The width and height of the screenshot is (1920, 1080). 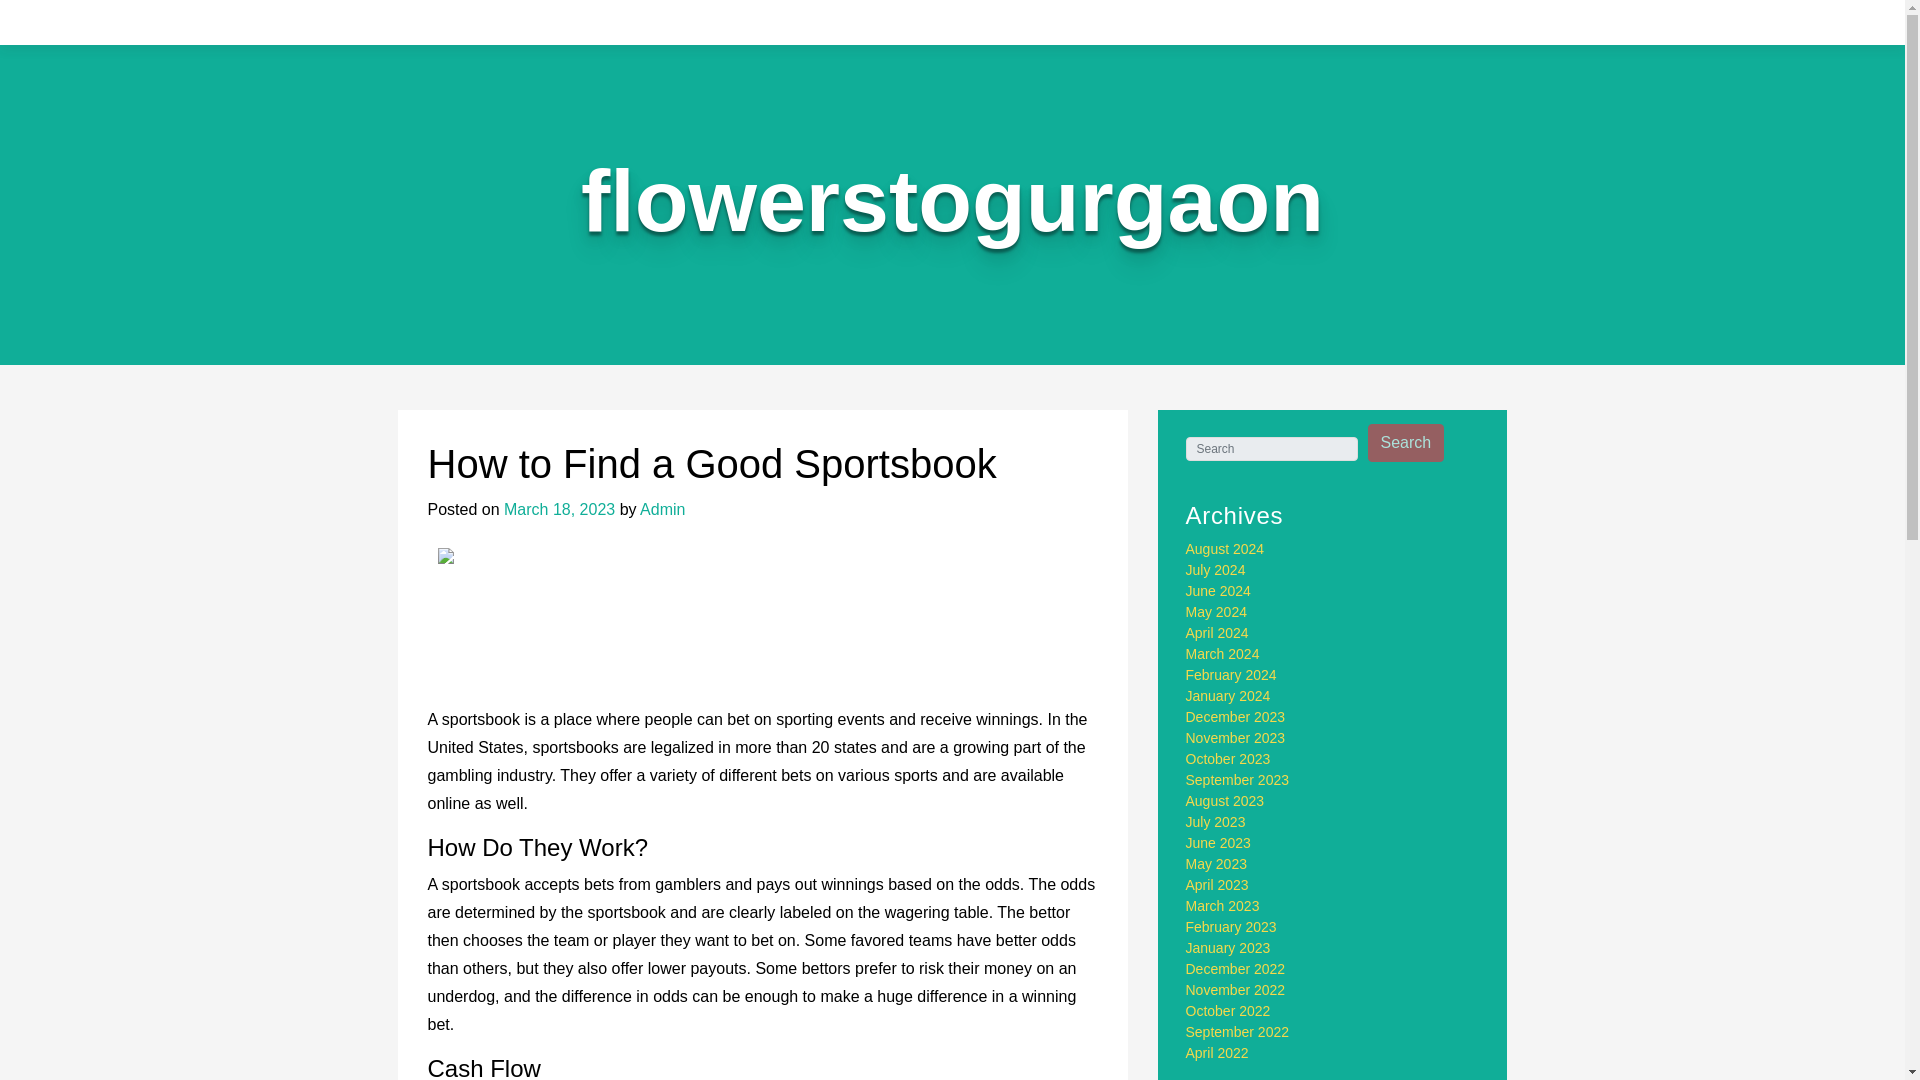 What do you see at coordinates (1218, 884) in the screenshot?
I see `April 2023` at bounding box center [1218, 884].